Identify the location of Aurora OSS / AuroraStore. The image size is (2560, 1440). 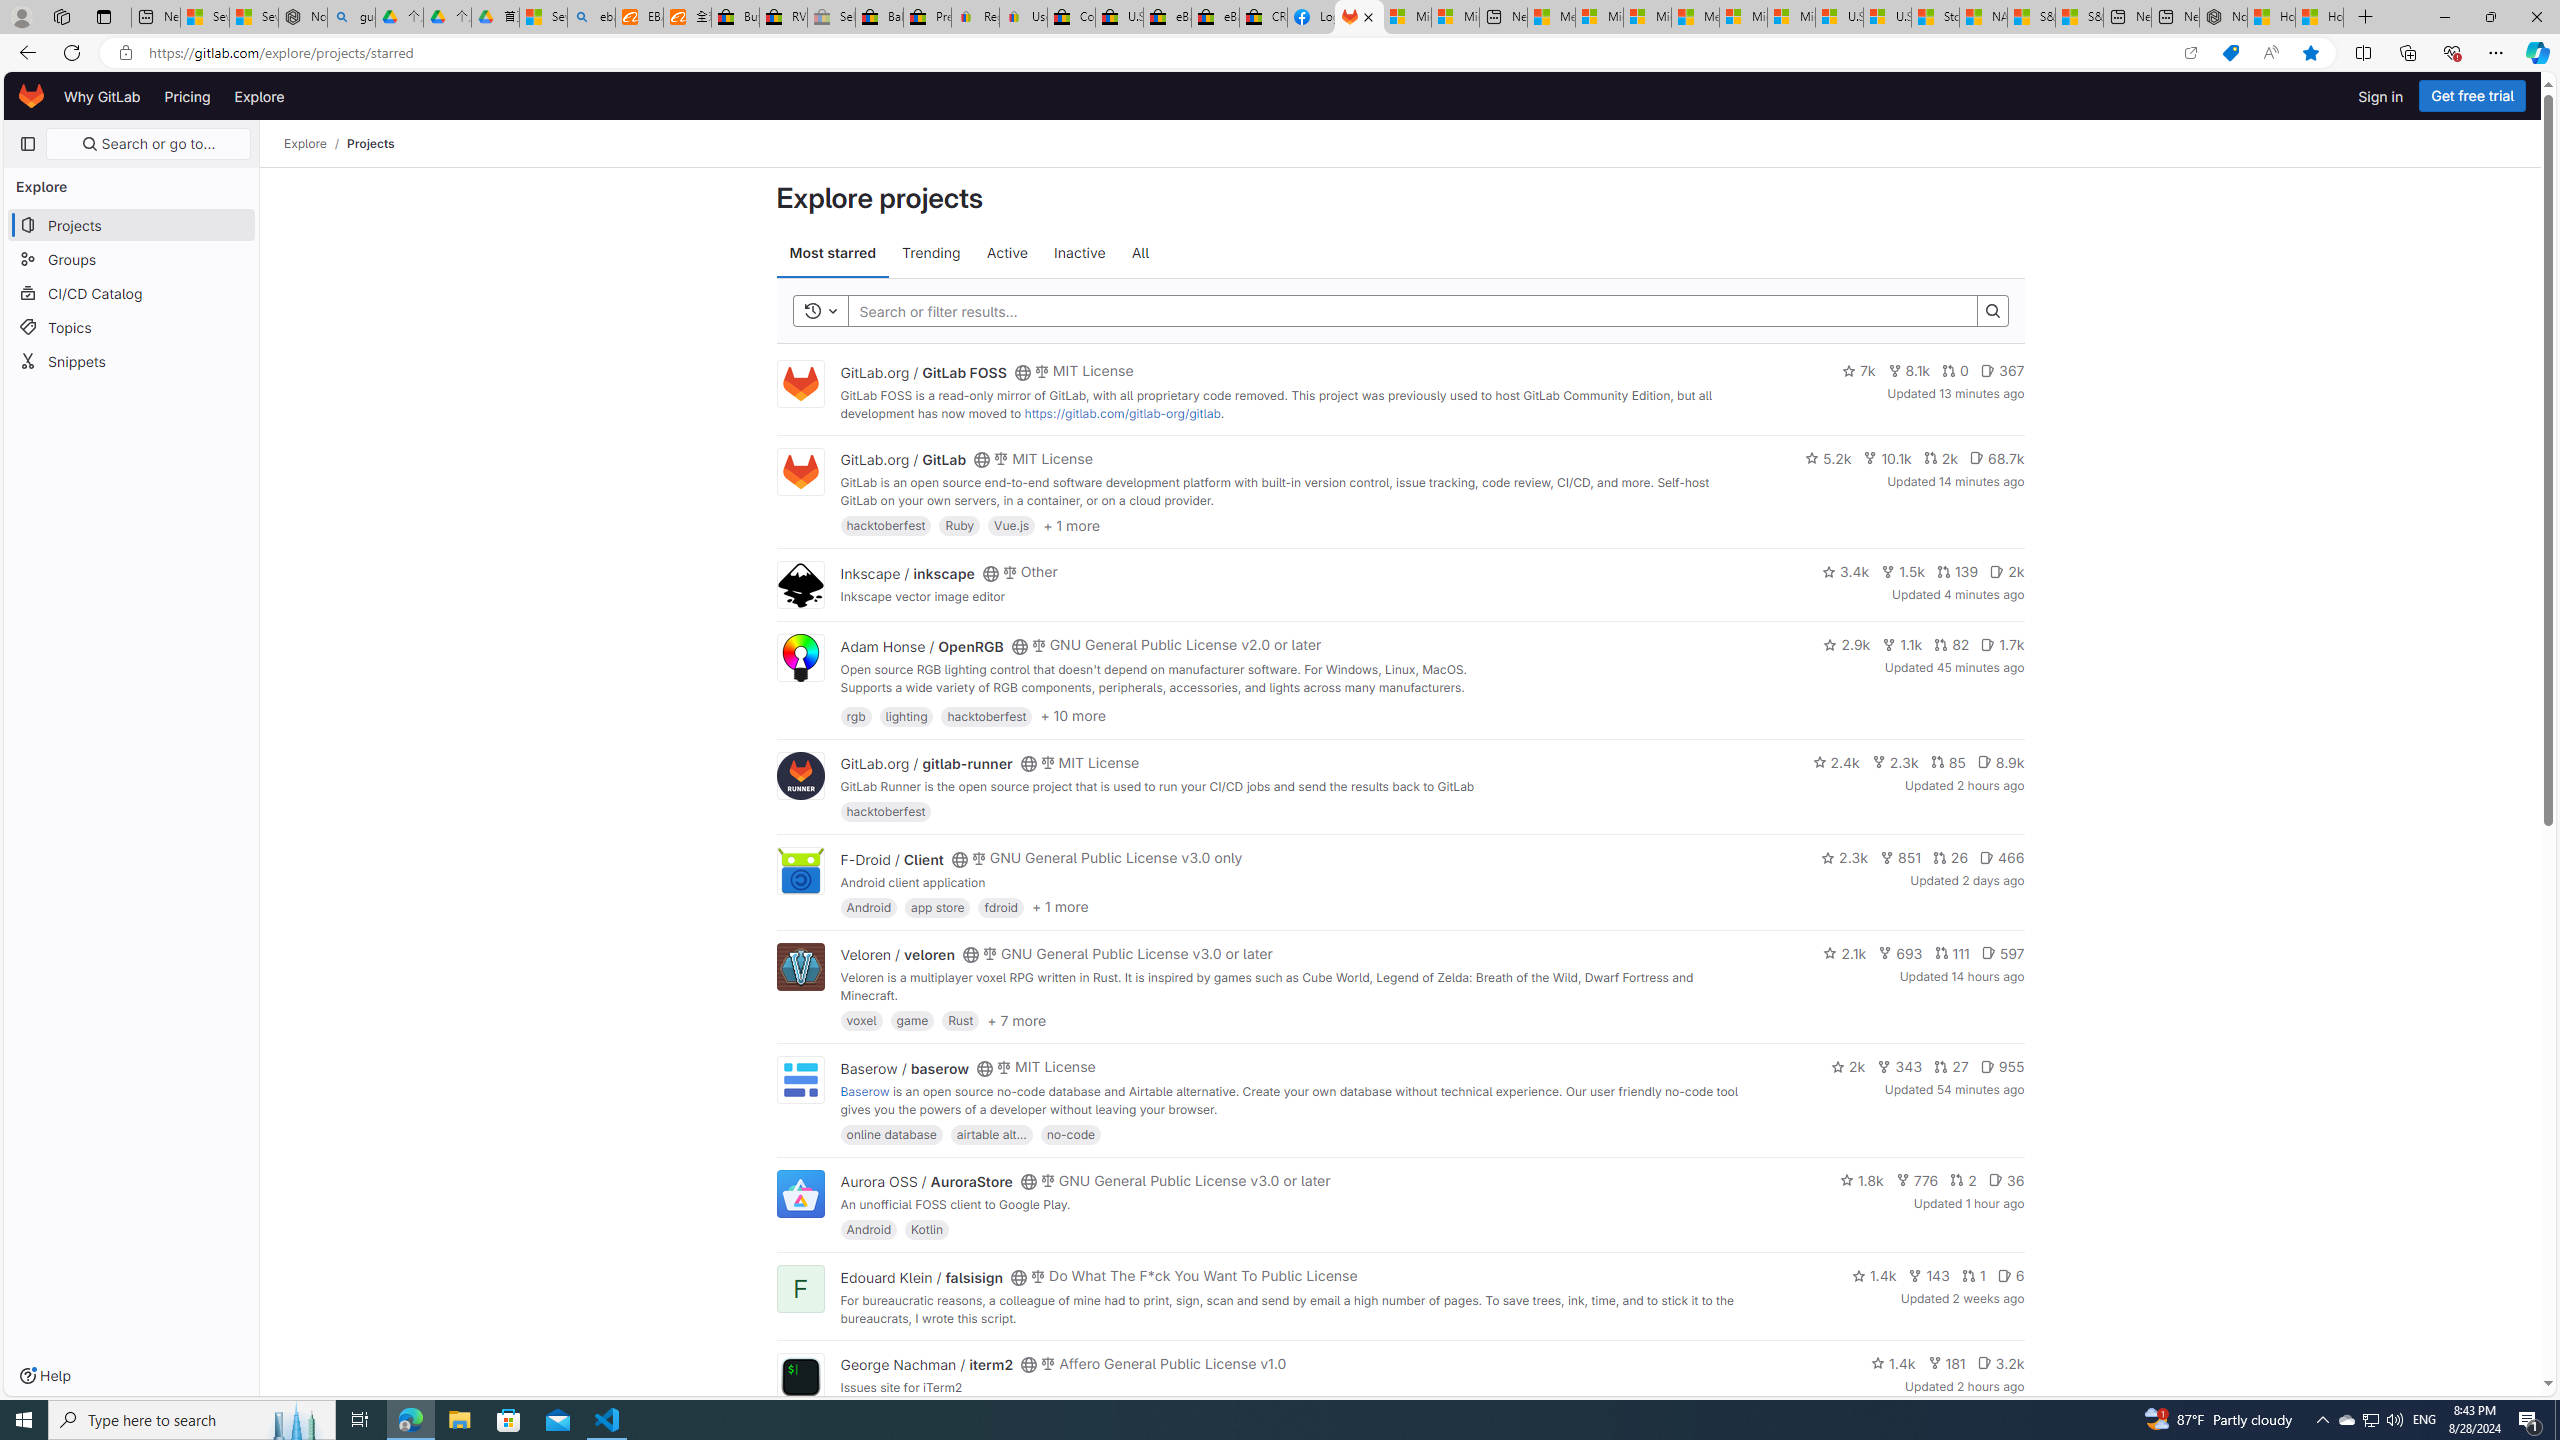
(926, 1182).